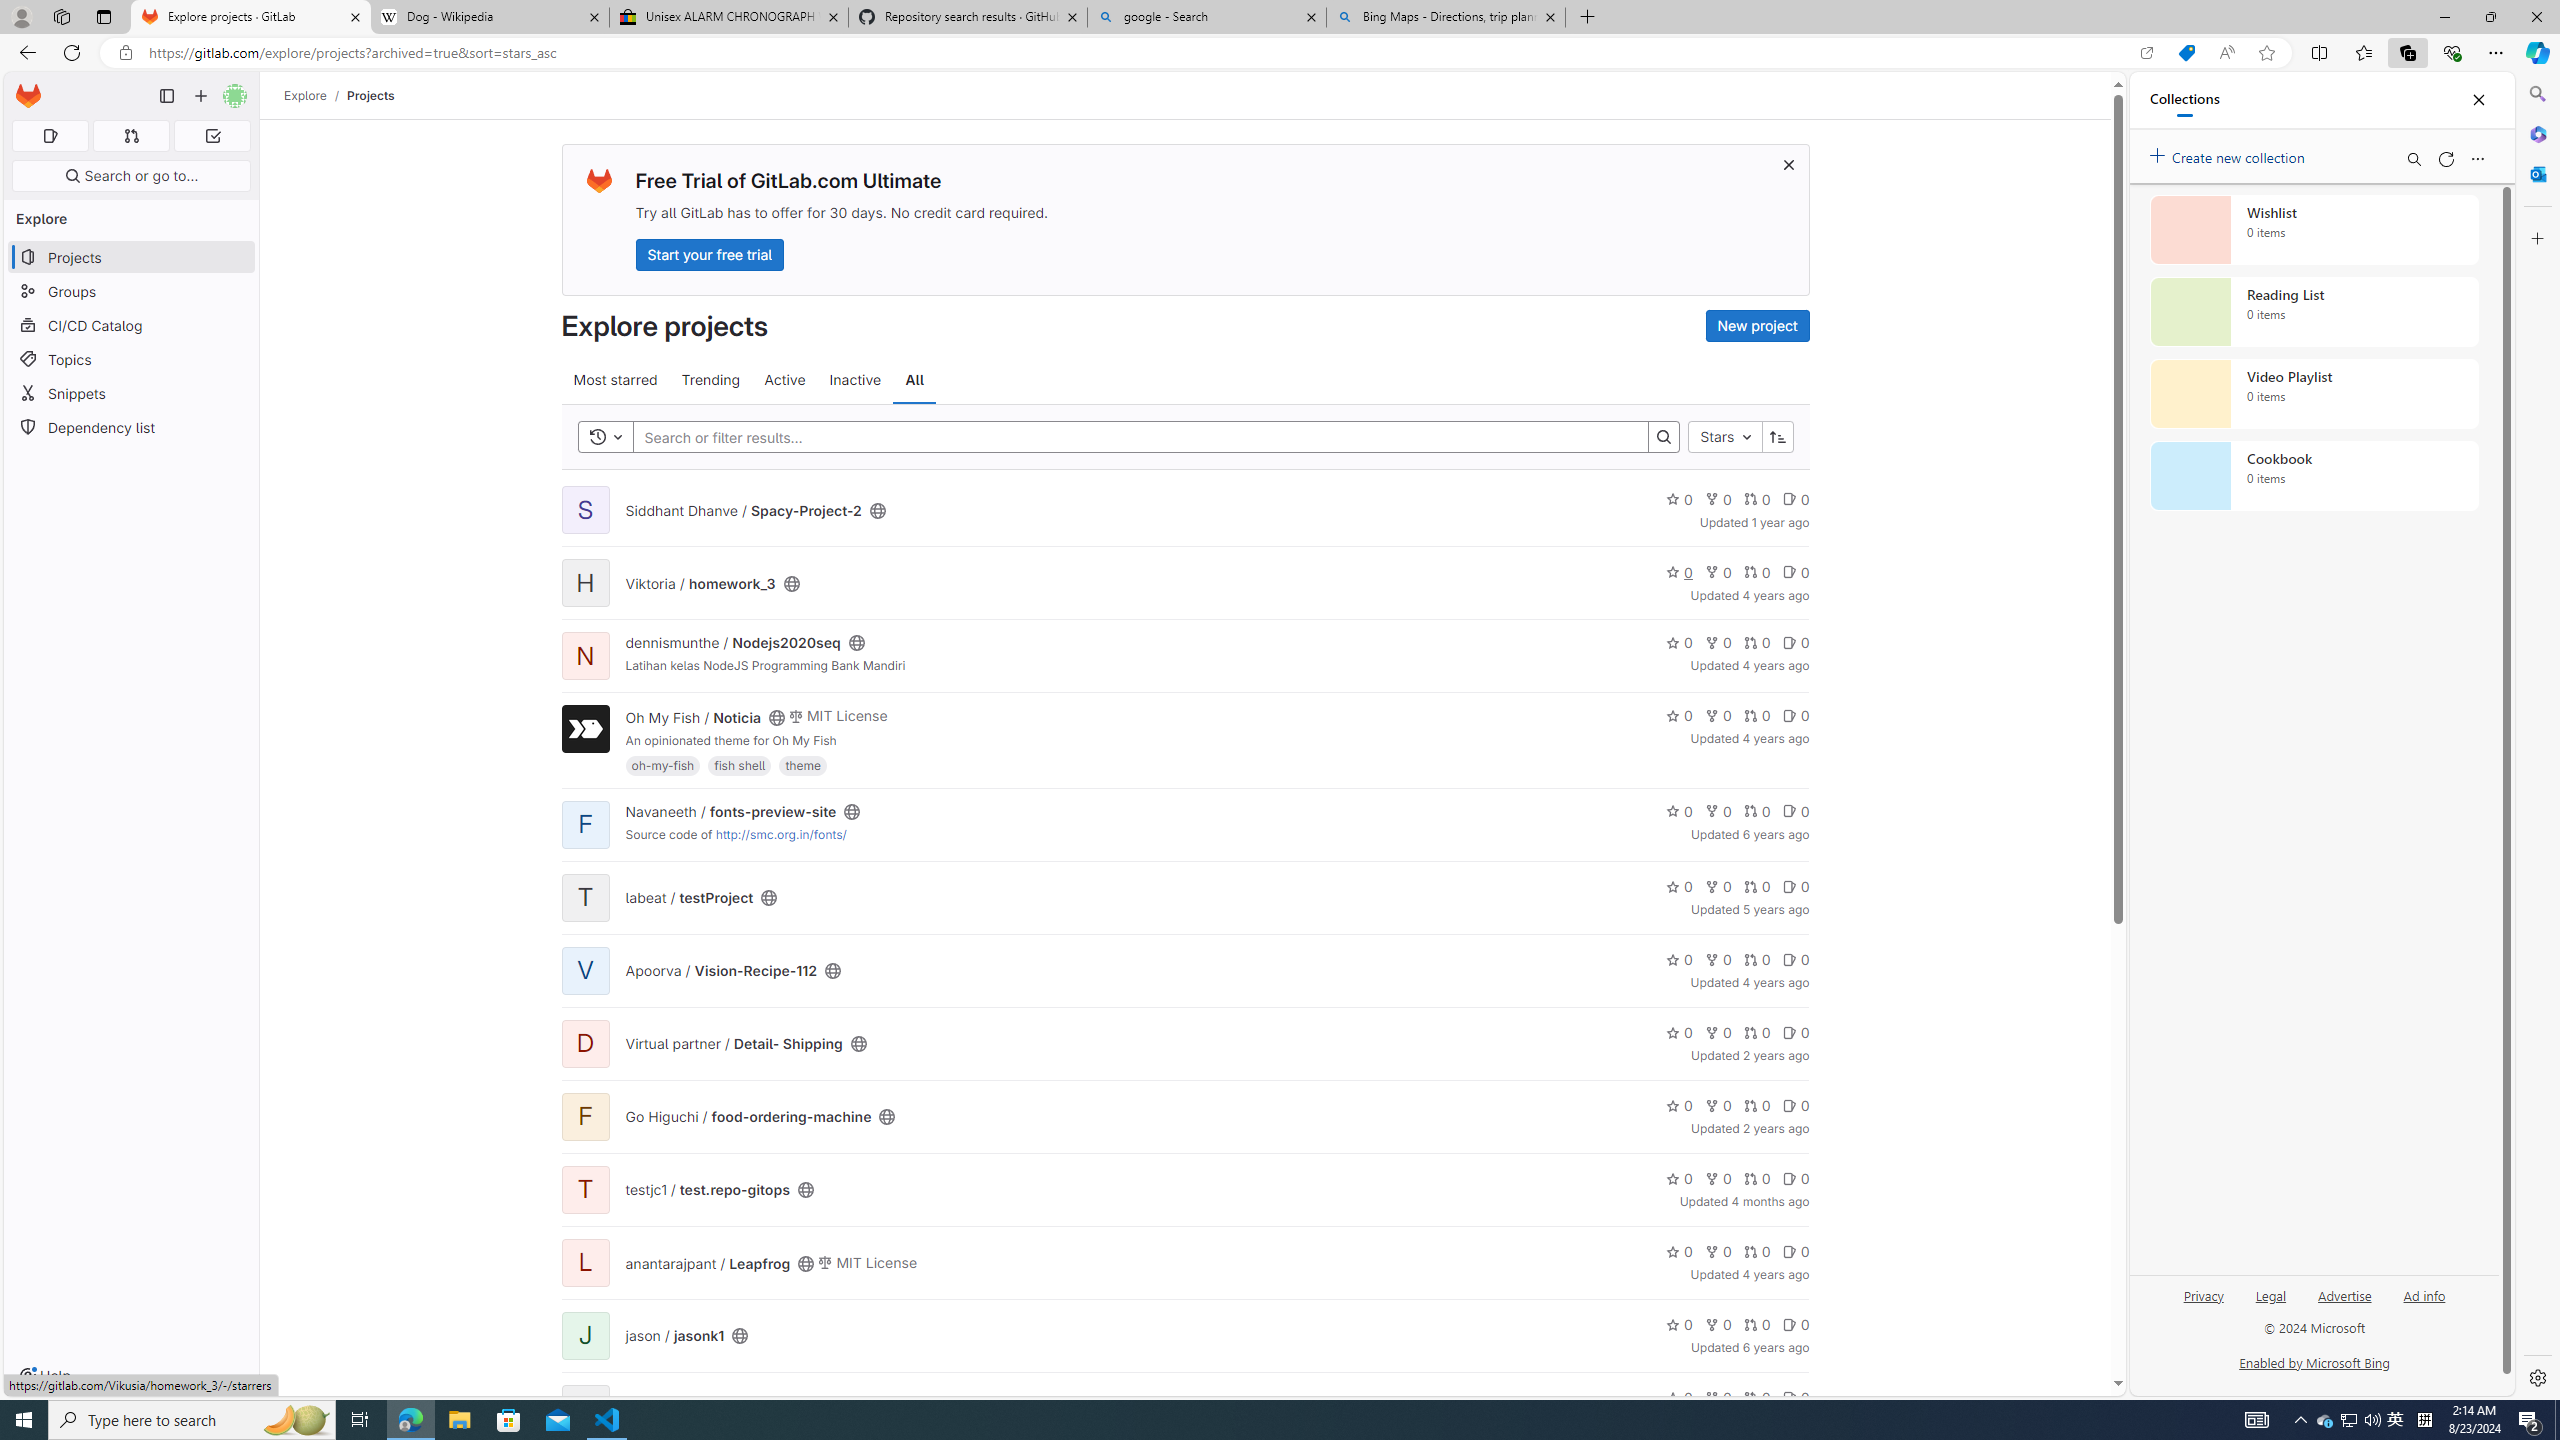 This screenshot has width=2560, height=1440. I want to click on Advertise, so click(2344, 1304).